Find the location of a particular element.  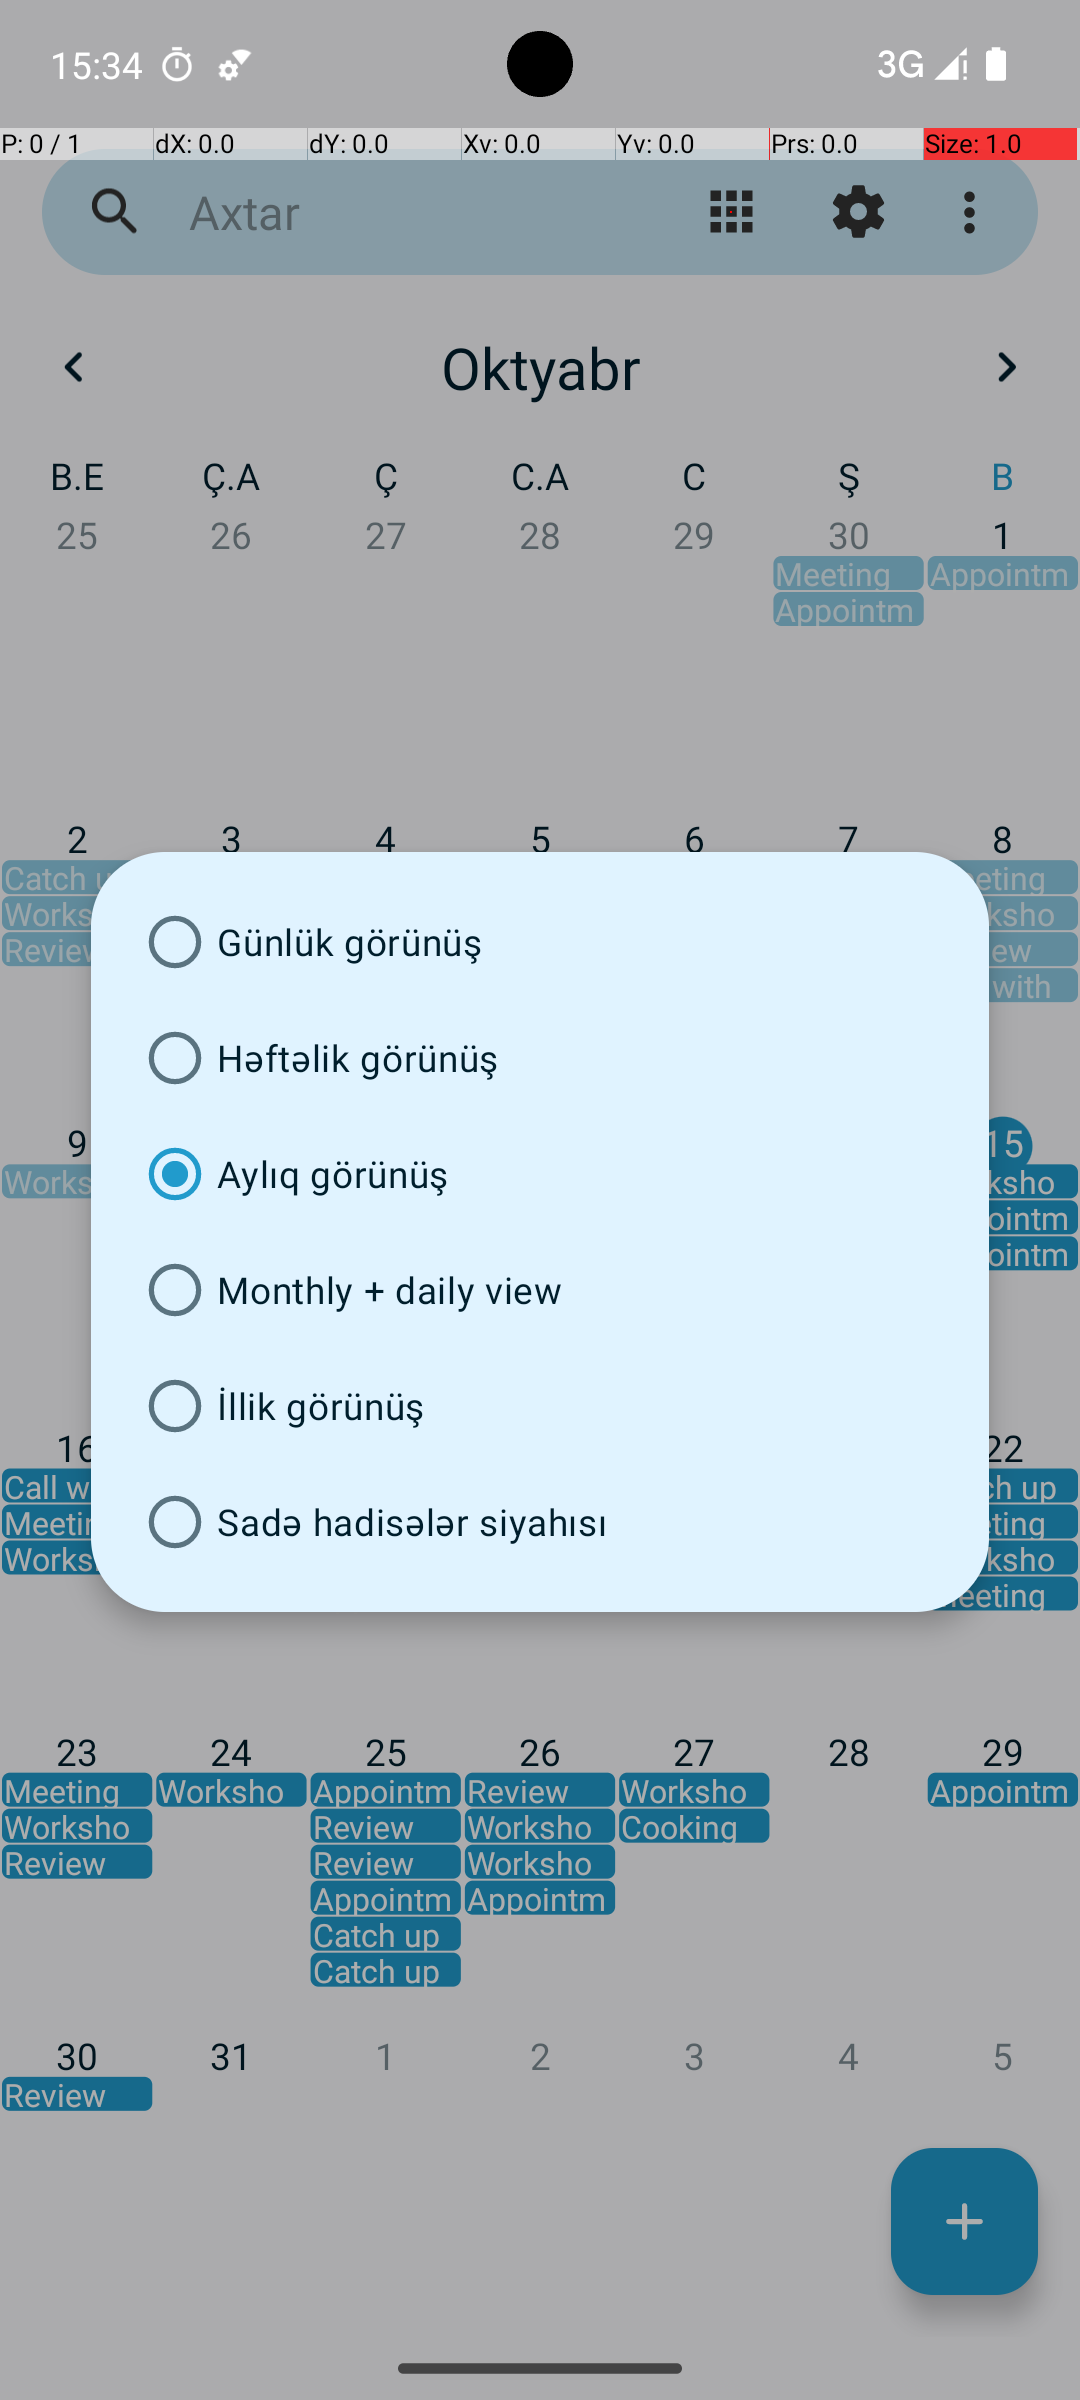

Sadə hadisələr siyahısı is located at coordinates (540, 1522).